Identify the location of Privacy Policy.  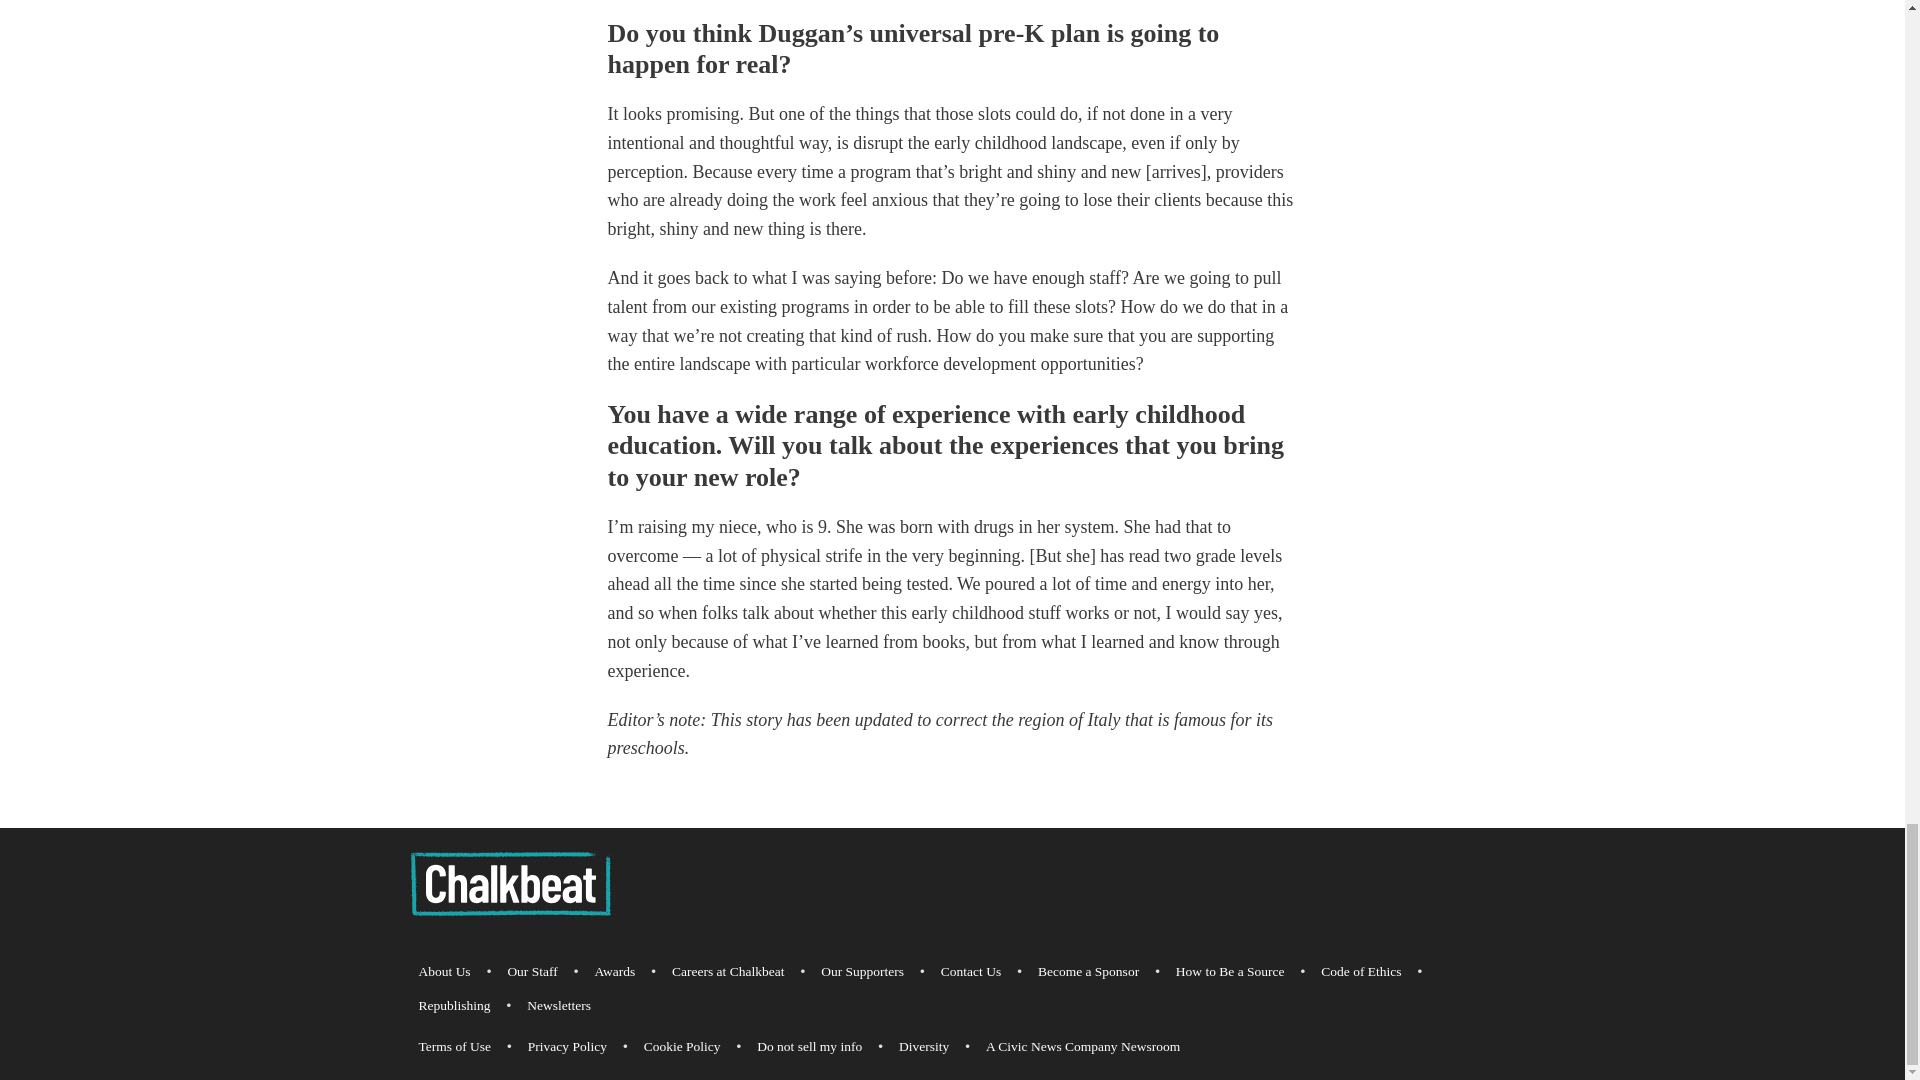
(567, 1046).